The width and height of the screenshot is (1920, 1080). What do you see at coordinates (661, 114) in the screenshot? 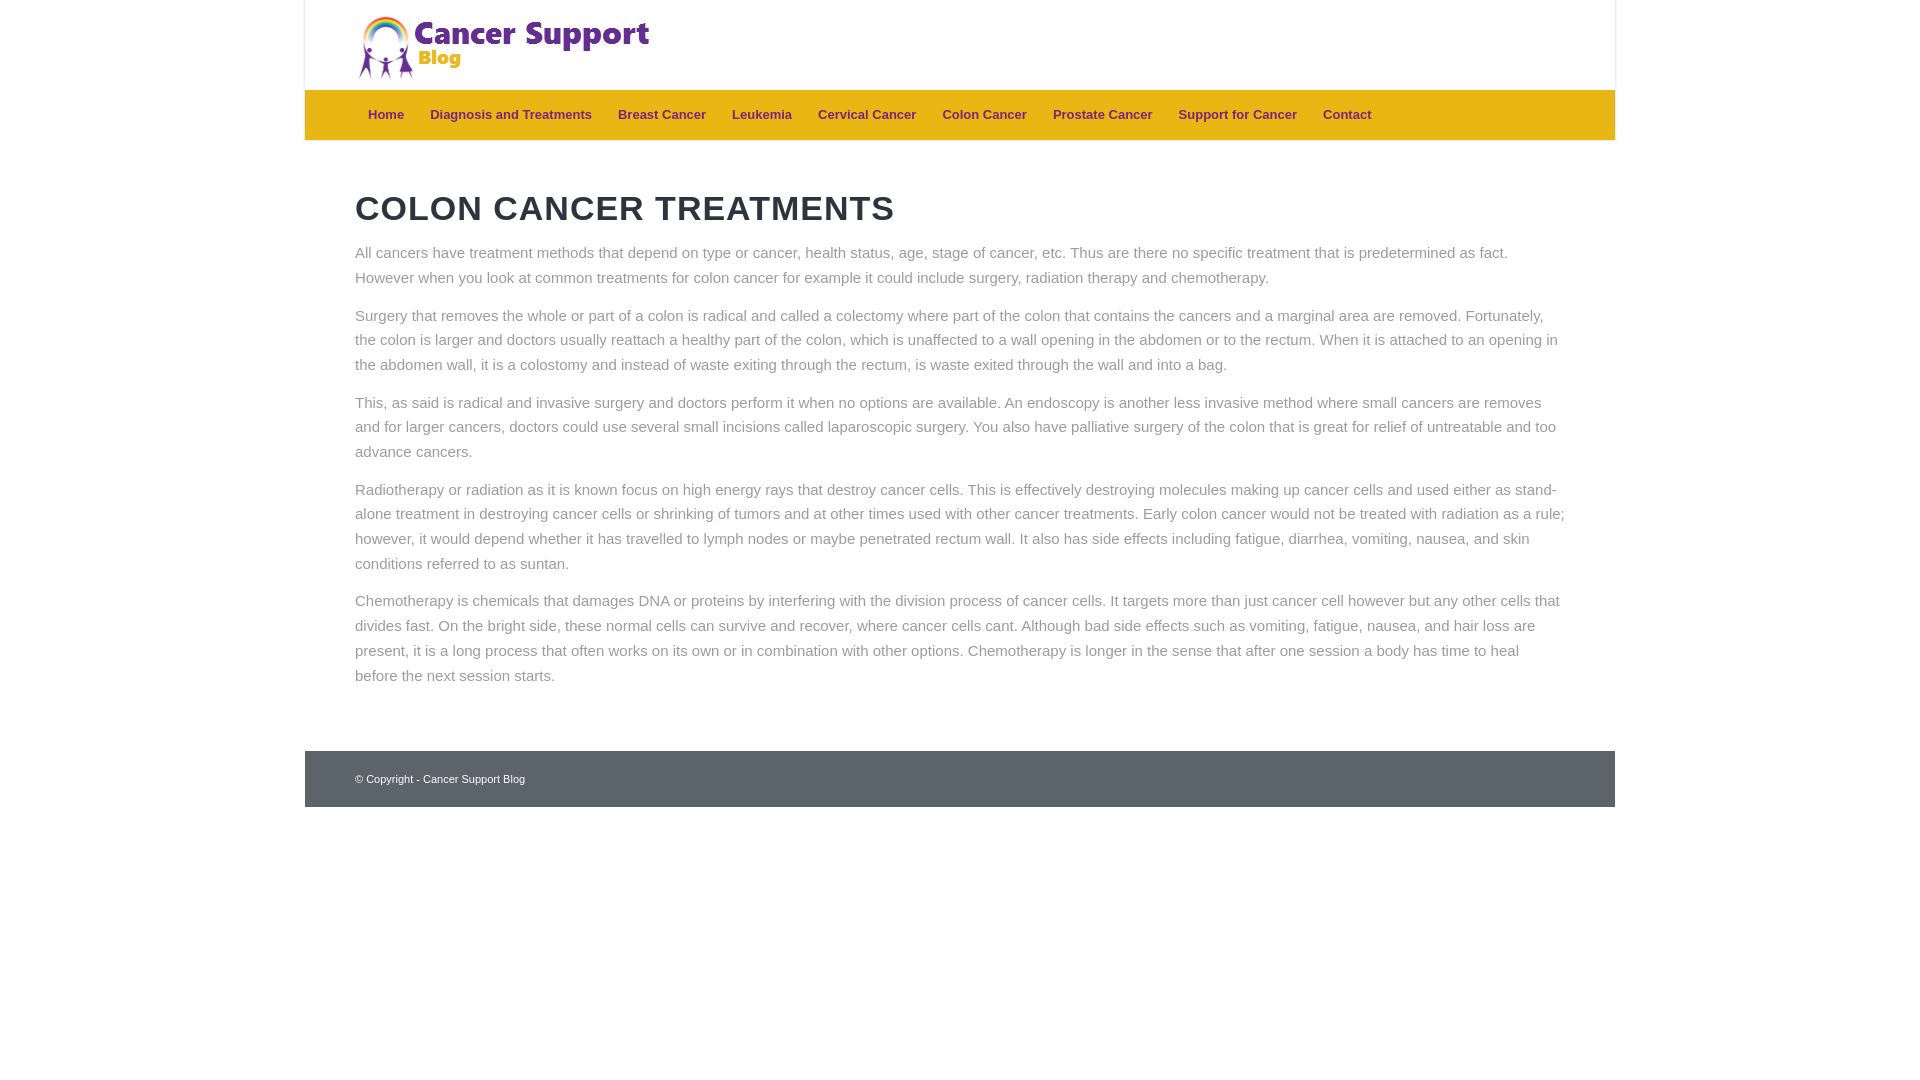
I see `Breast Cancer` at bounding box center [661, 114].